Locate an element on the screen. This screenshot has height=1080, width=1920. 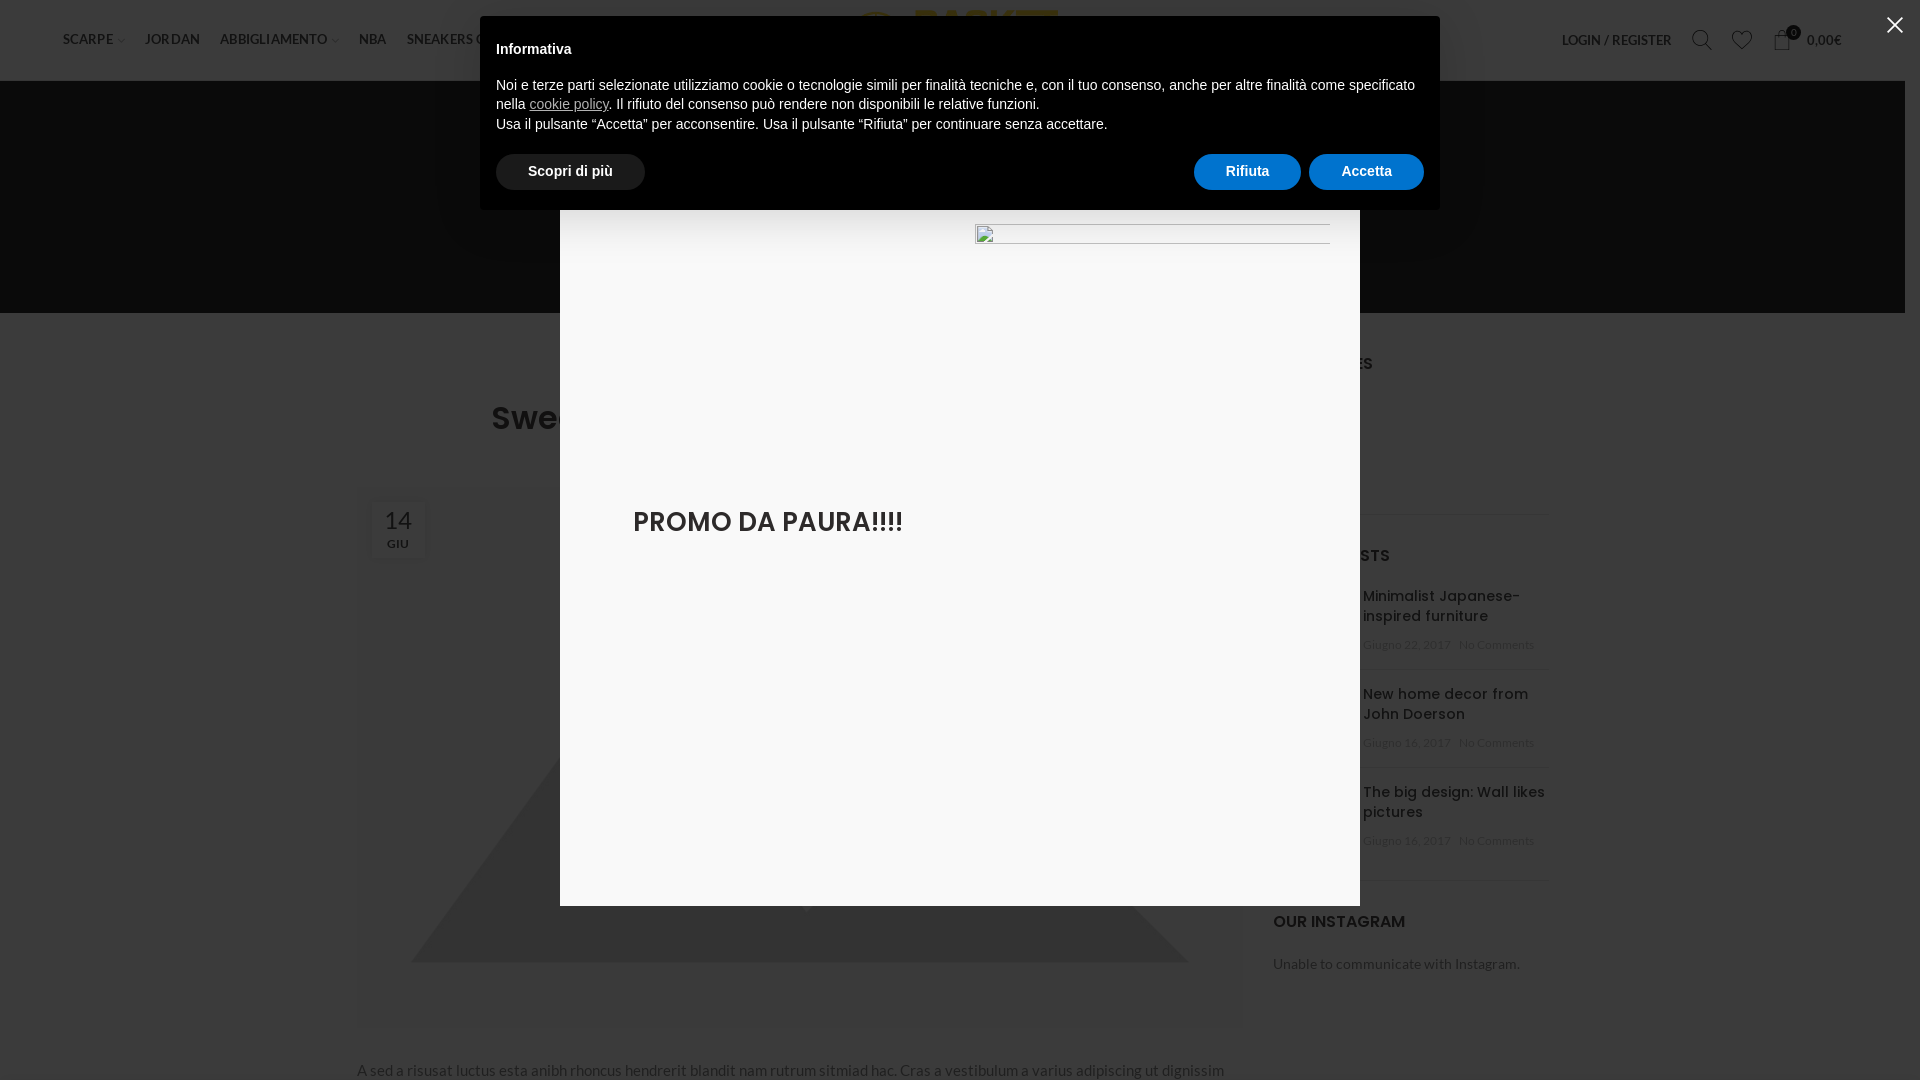
NBA is located at coordinates (373, 40).